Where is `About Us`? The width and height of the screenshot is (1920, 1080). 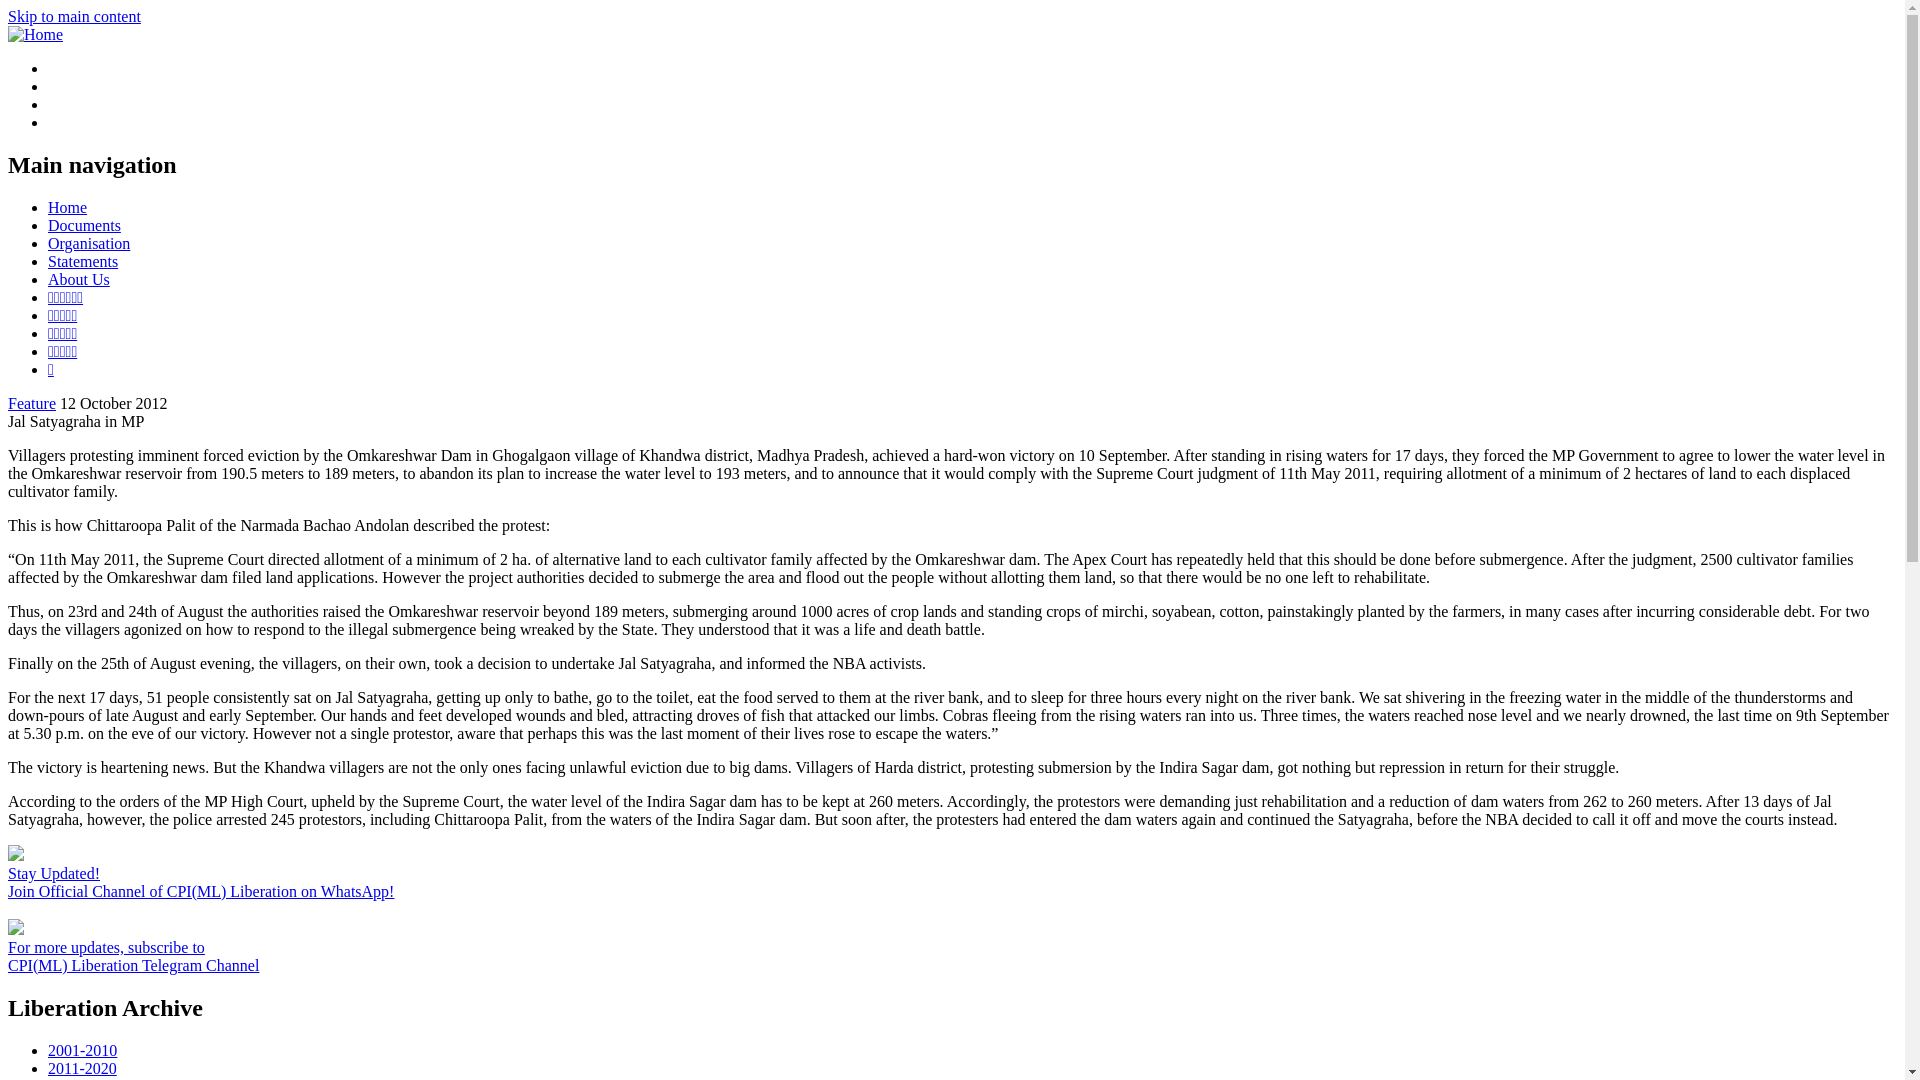 About Us is located at coordinates (78, 280).